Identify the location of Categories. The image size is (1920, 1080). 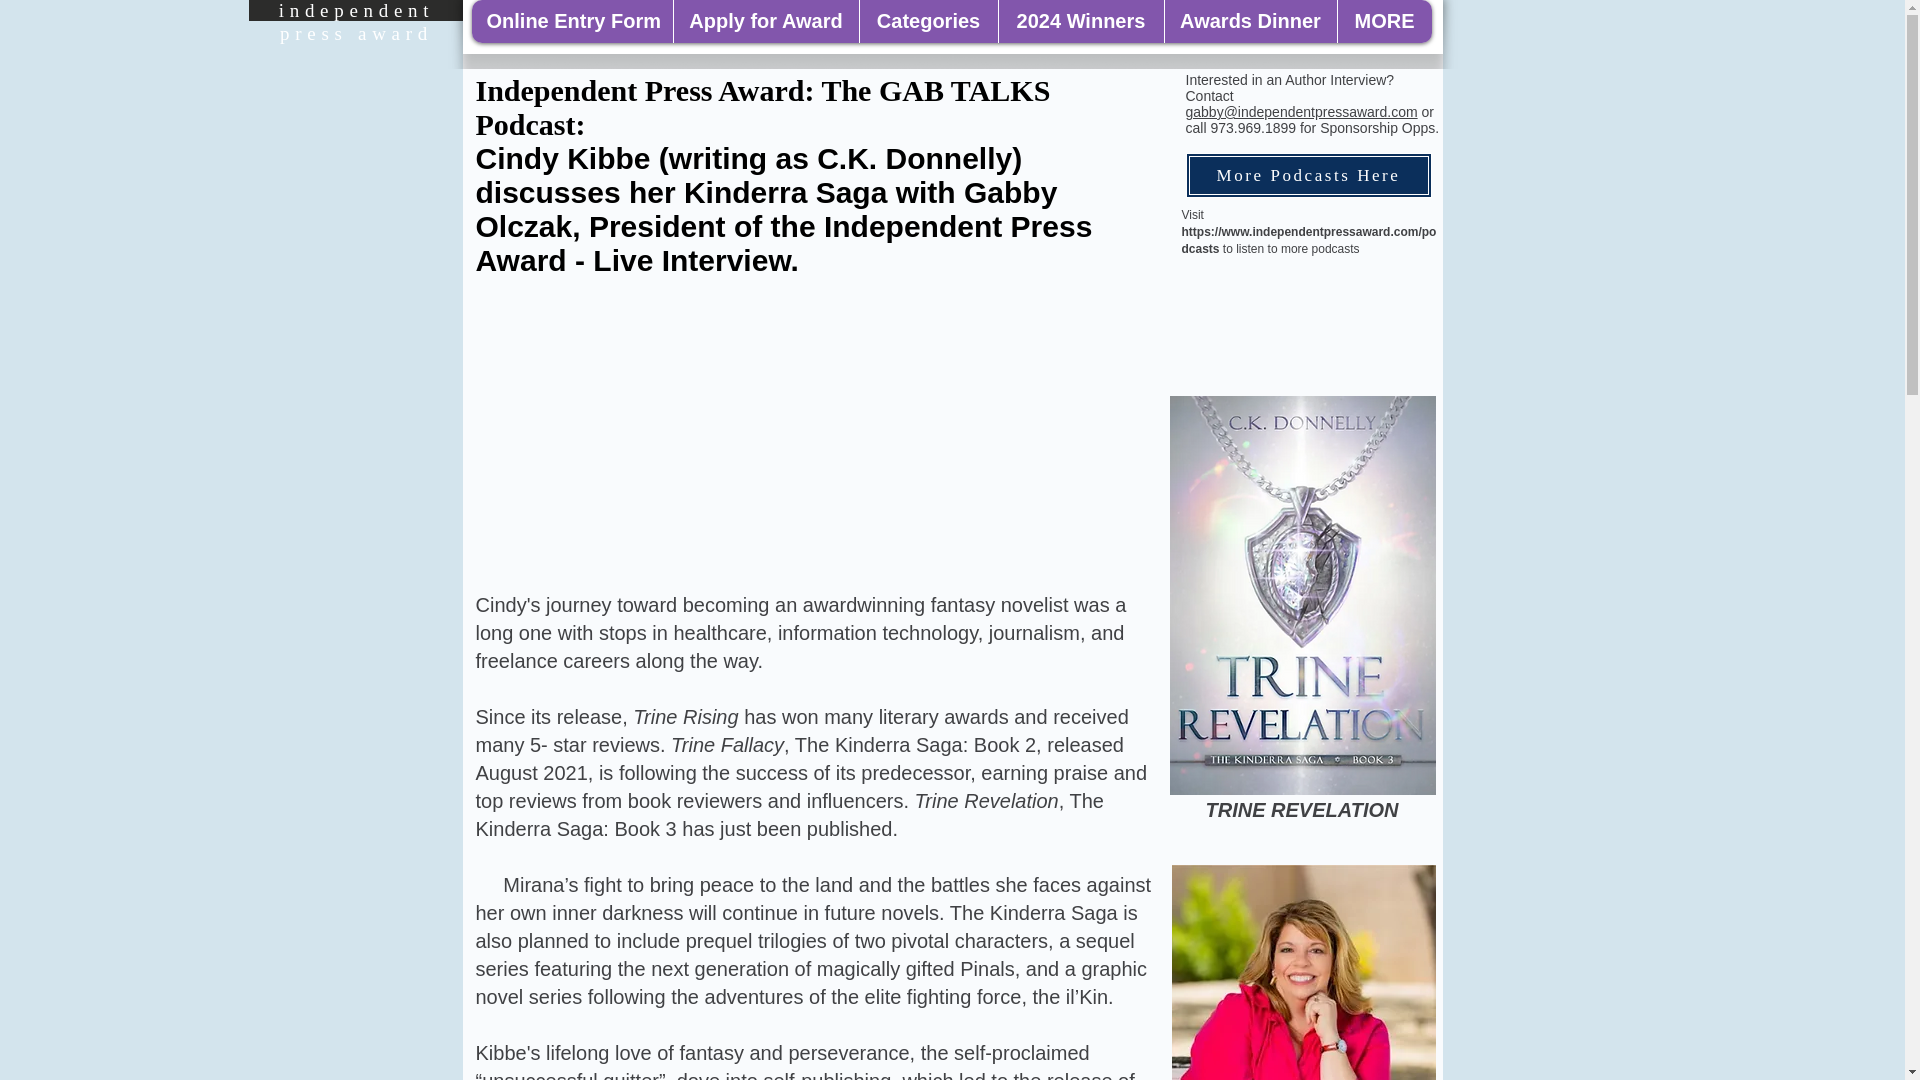
(927, 22).